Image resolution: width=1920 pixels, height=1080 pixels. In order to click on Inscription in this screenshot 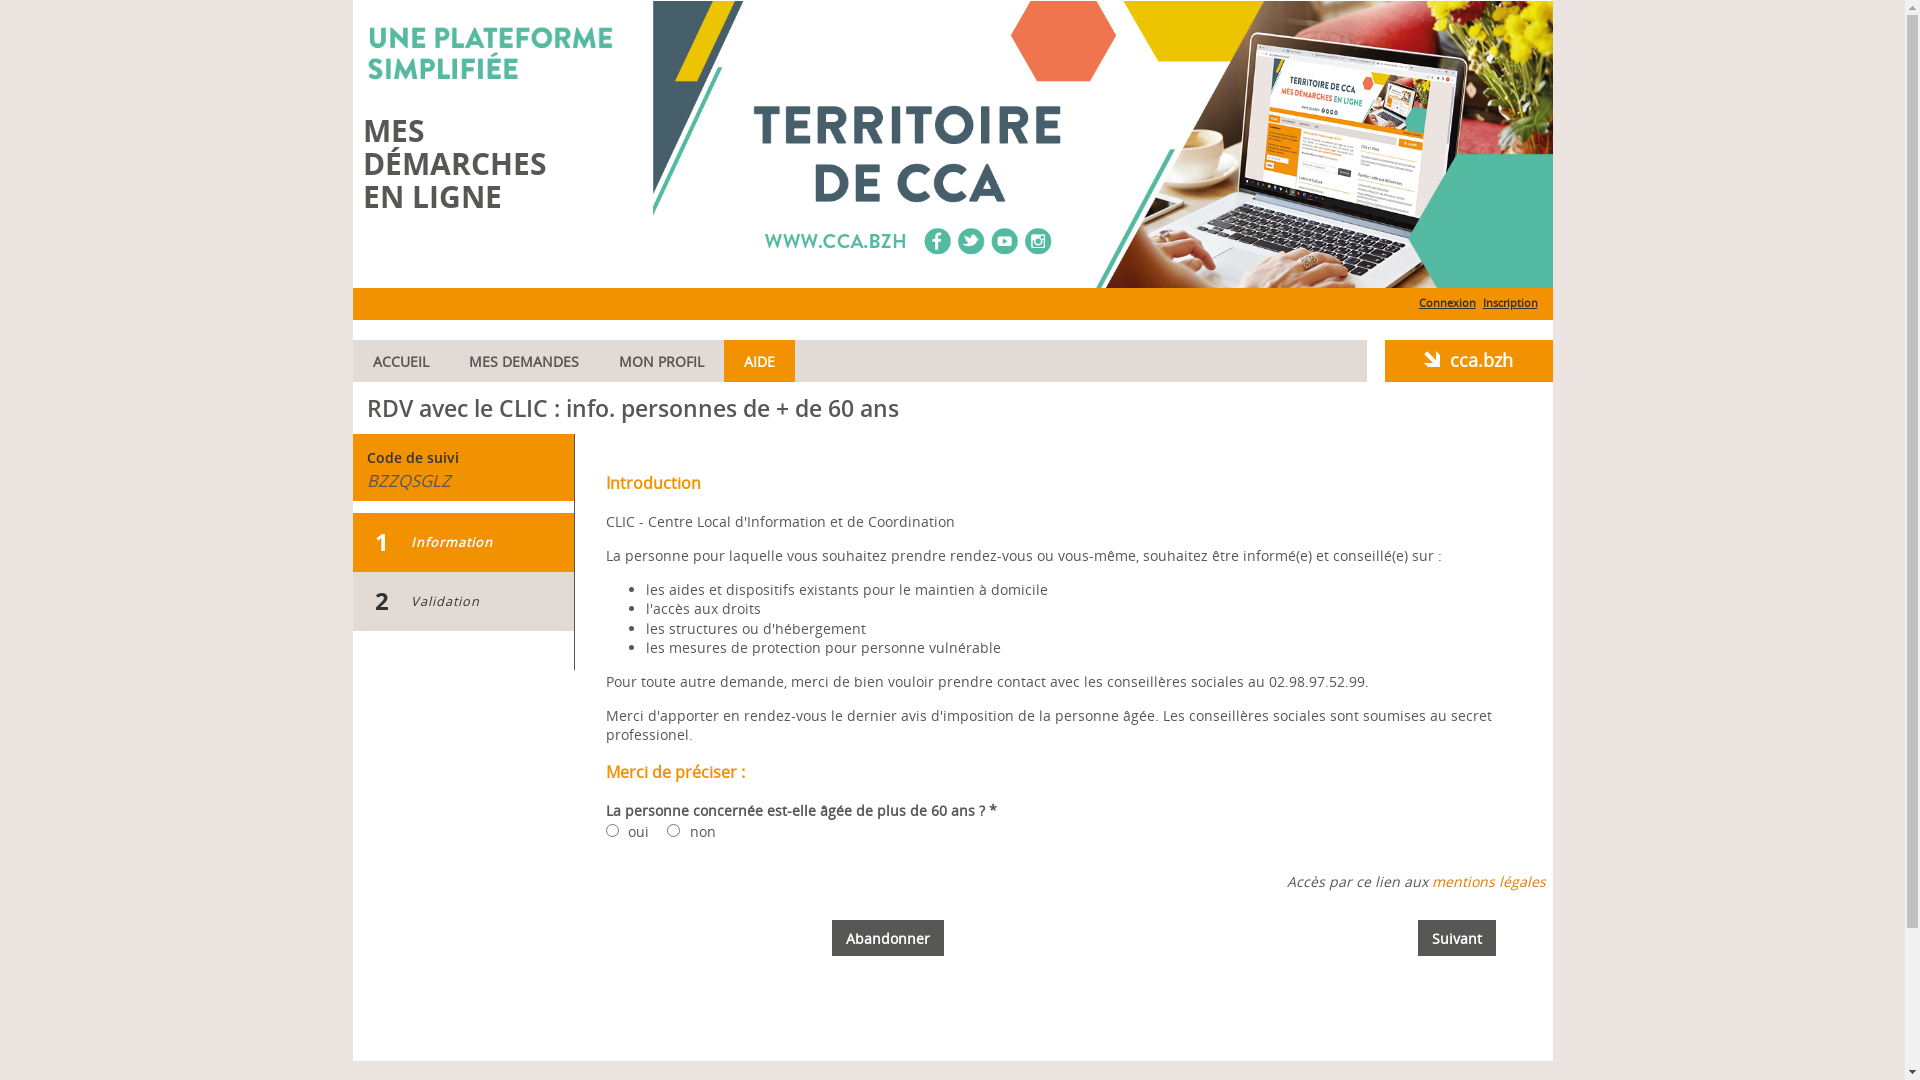, I will do `click(1510, 302)`.